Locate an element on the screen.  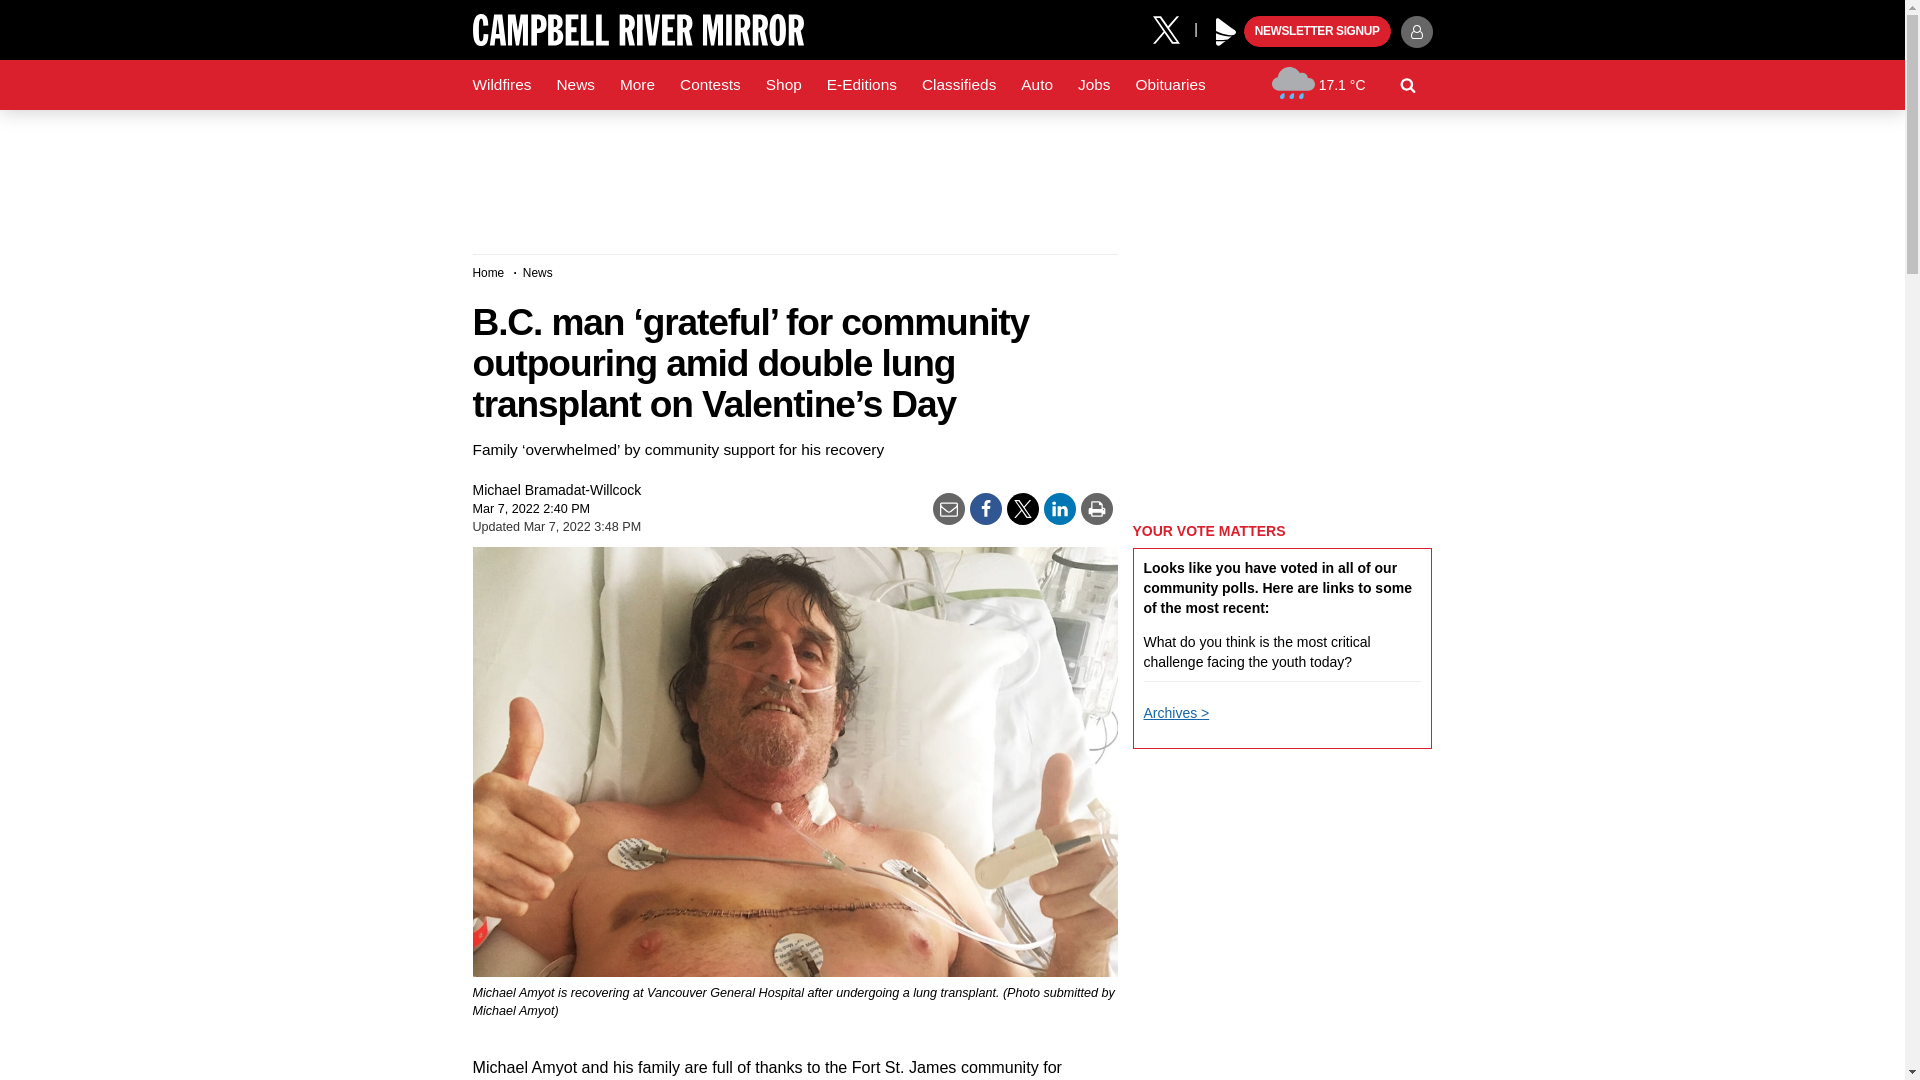
Play is located at coordinates (1226, 32).